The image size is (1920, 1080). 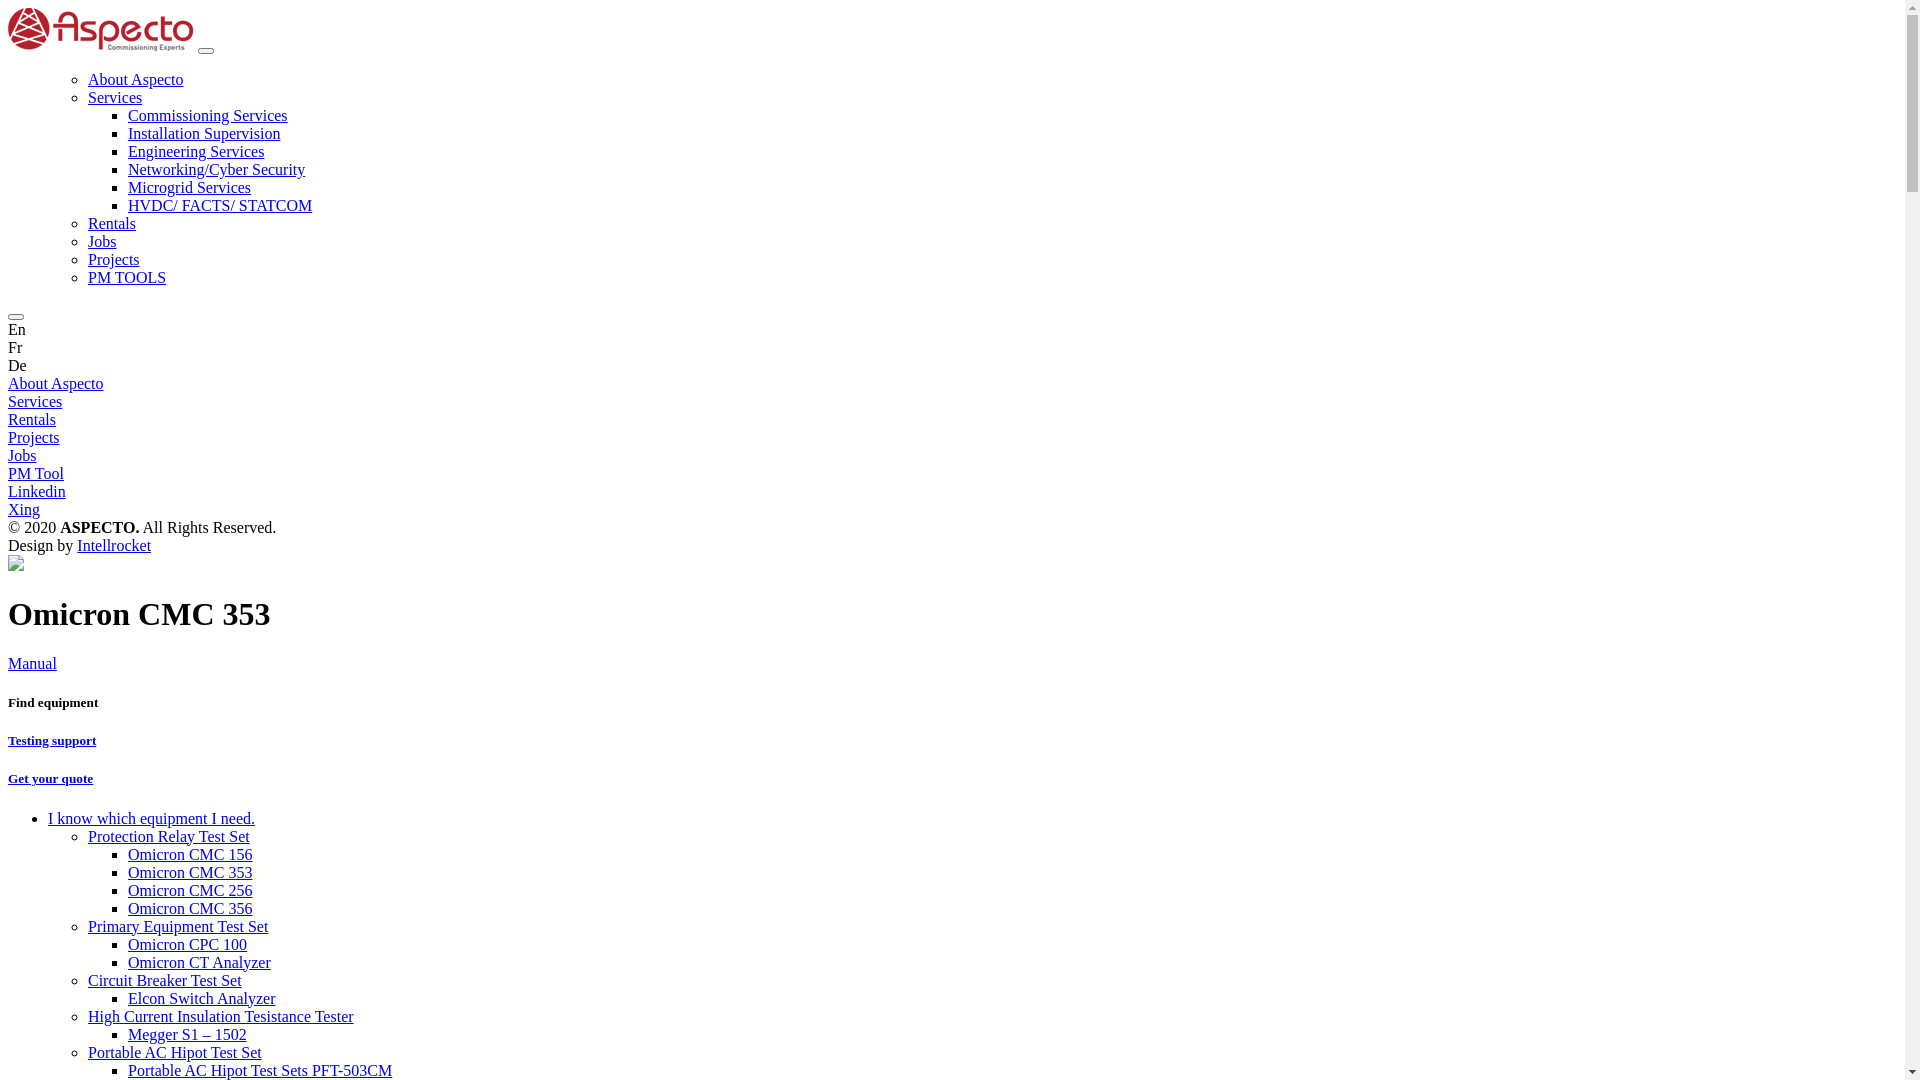 I want to click on Primary Equipment Test Set, so click(x=178, y=926).